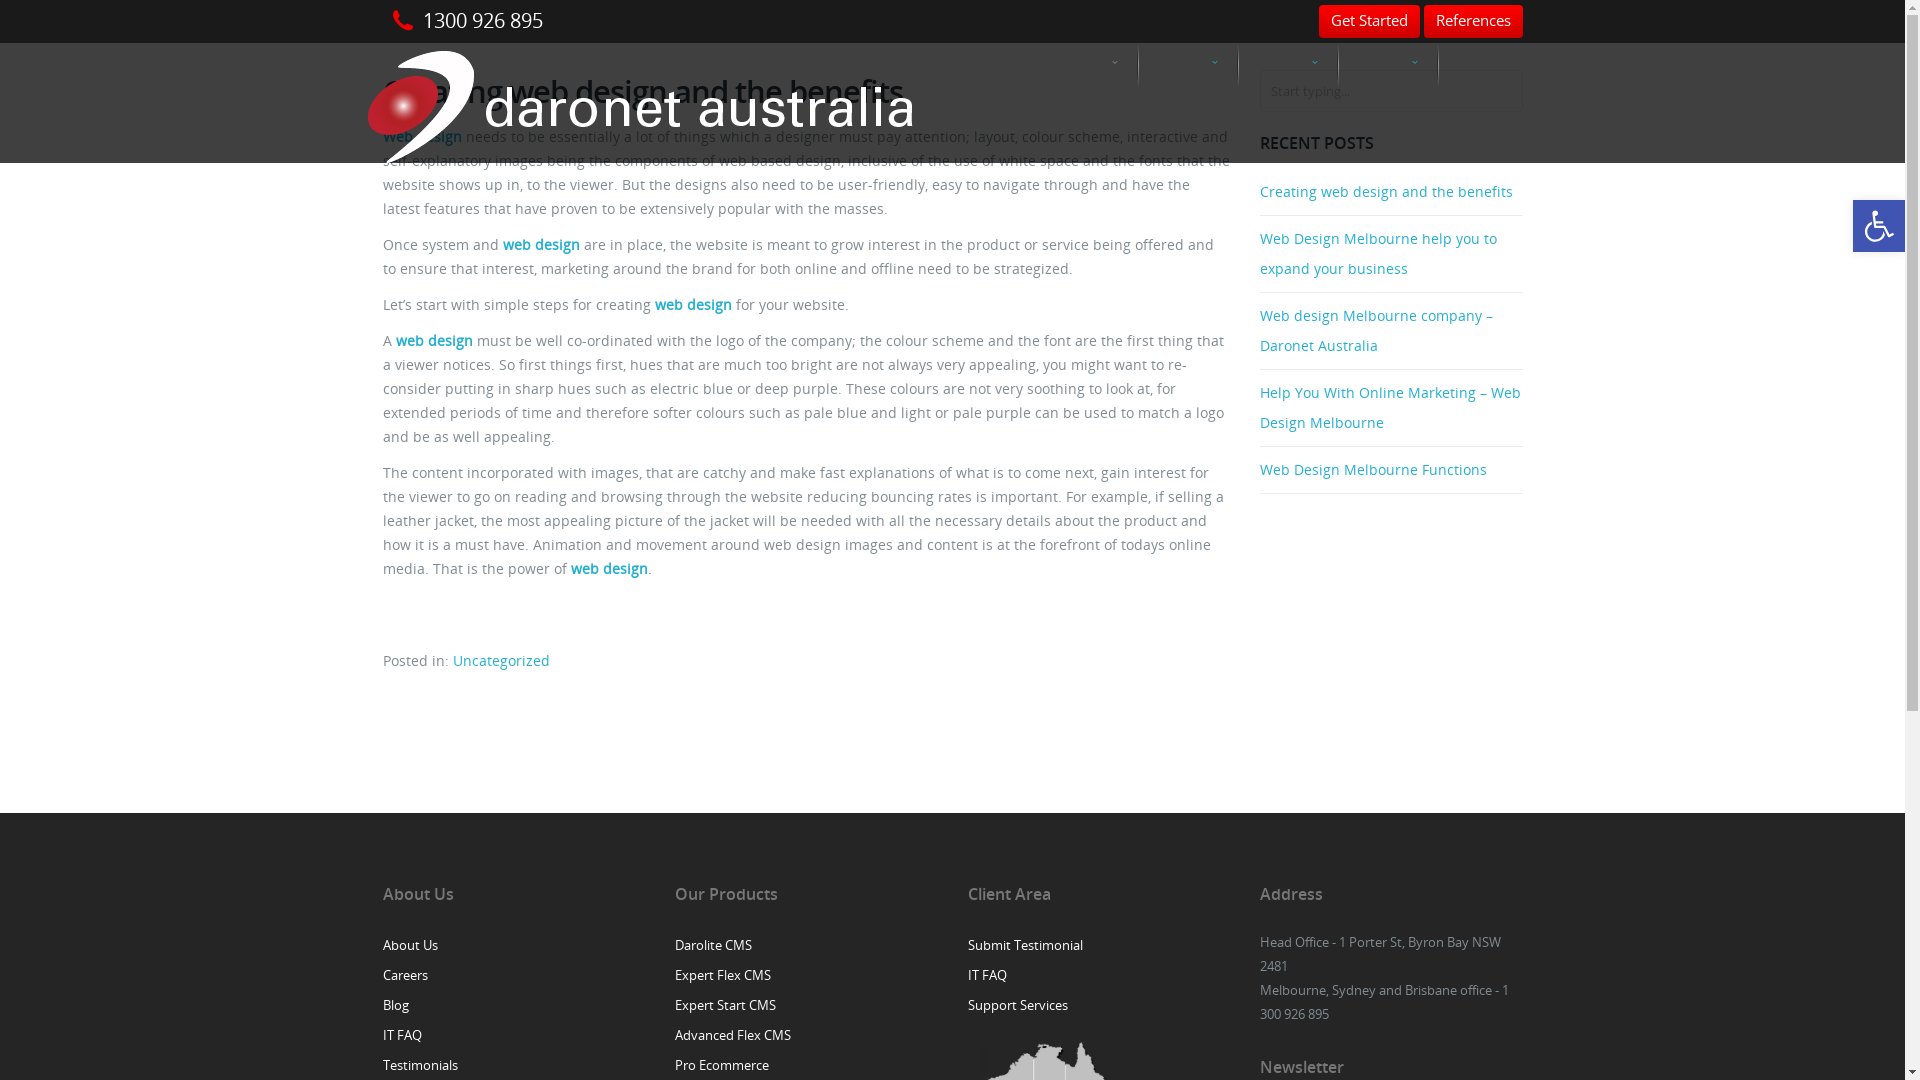 The image size is (1920, 1080). I want to click on References, so click(1474, 20).